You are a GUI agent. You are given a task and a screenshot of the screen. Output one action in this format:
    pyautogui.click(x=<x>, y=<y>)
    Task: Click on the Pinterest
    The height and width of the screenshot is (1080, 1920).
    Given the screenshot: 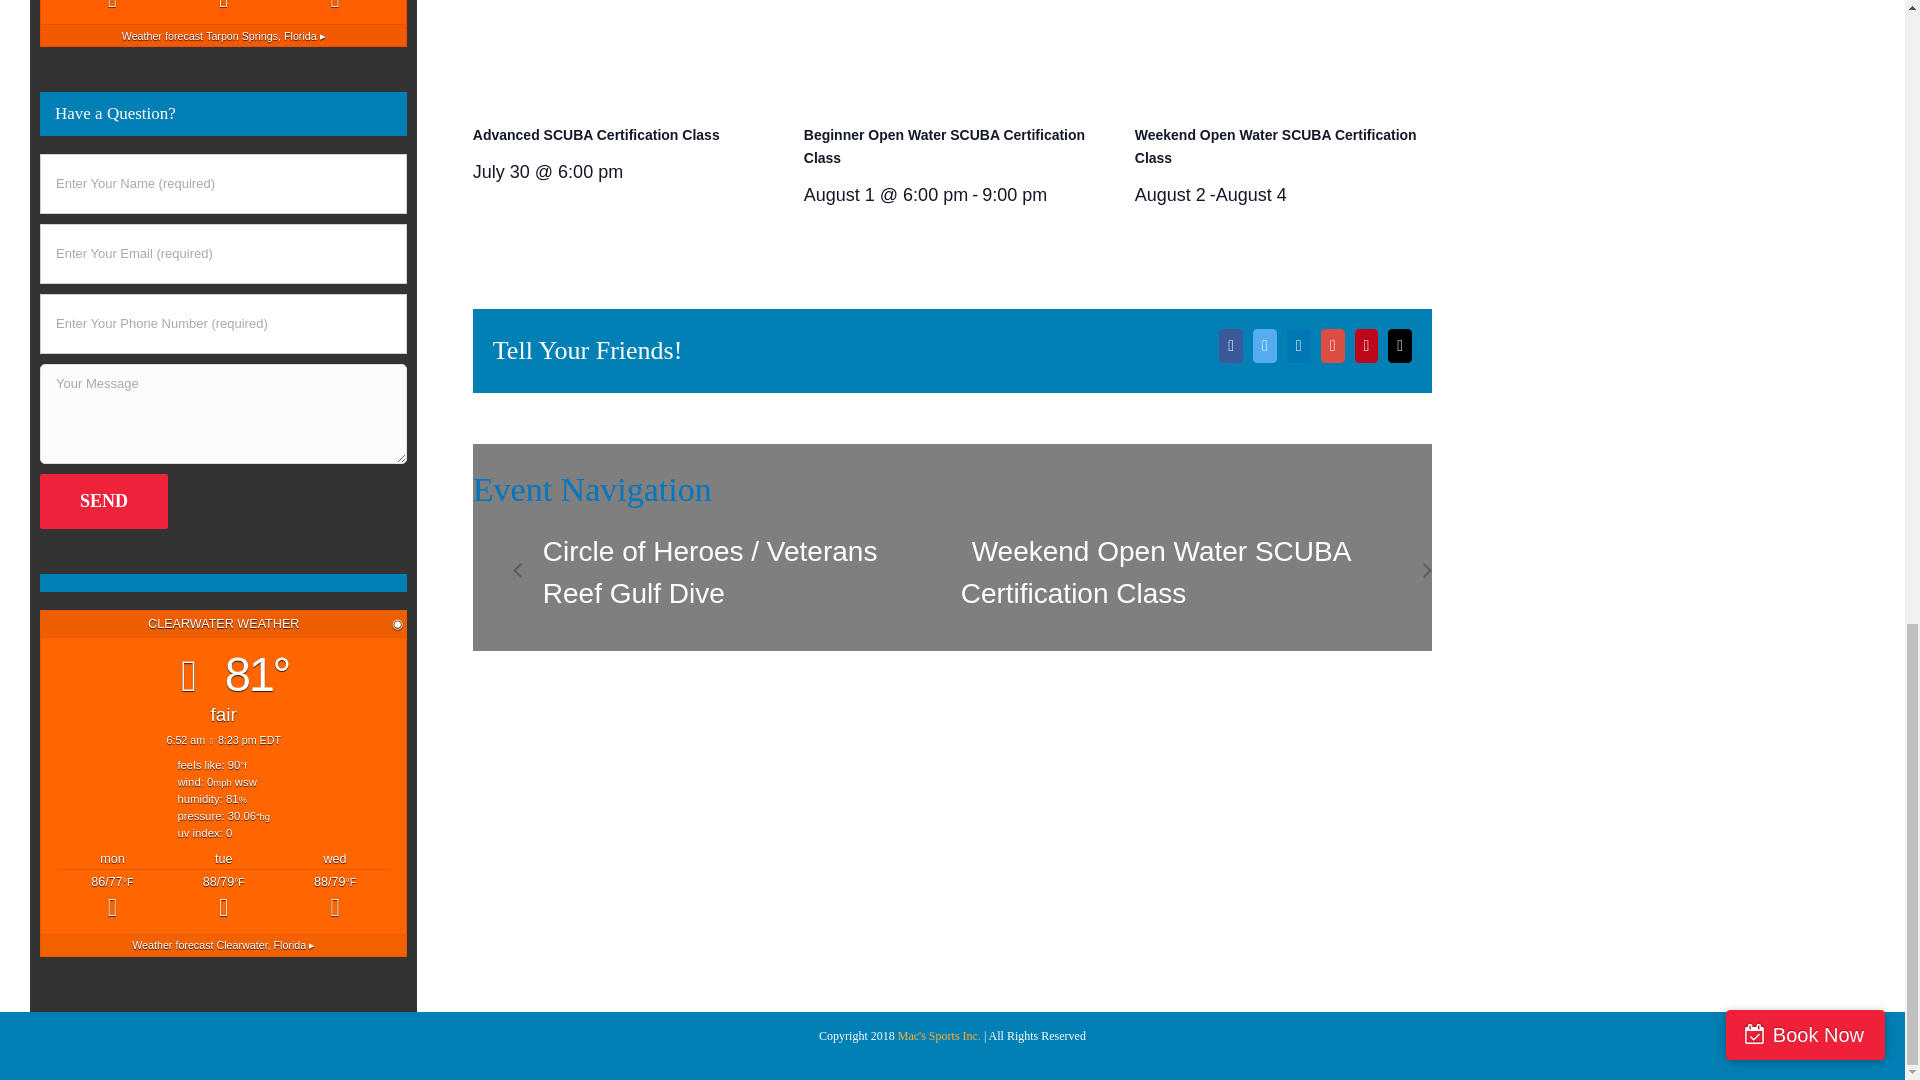 What is the action you would take?
    pyautogui.click(x=1366, y=346)
    